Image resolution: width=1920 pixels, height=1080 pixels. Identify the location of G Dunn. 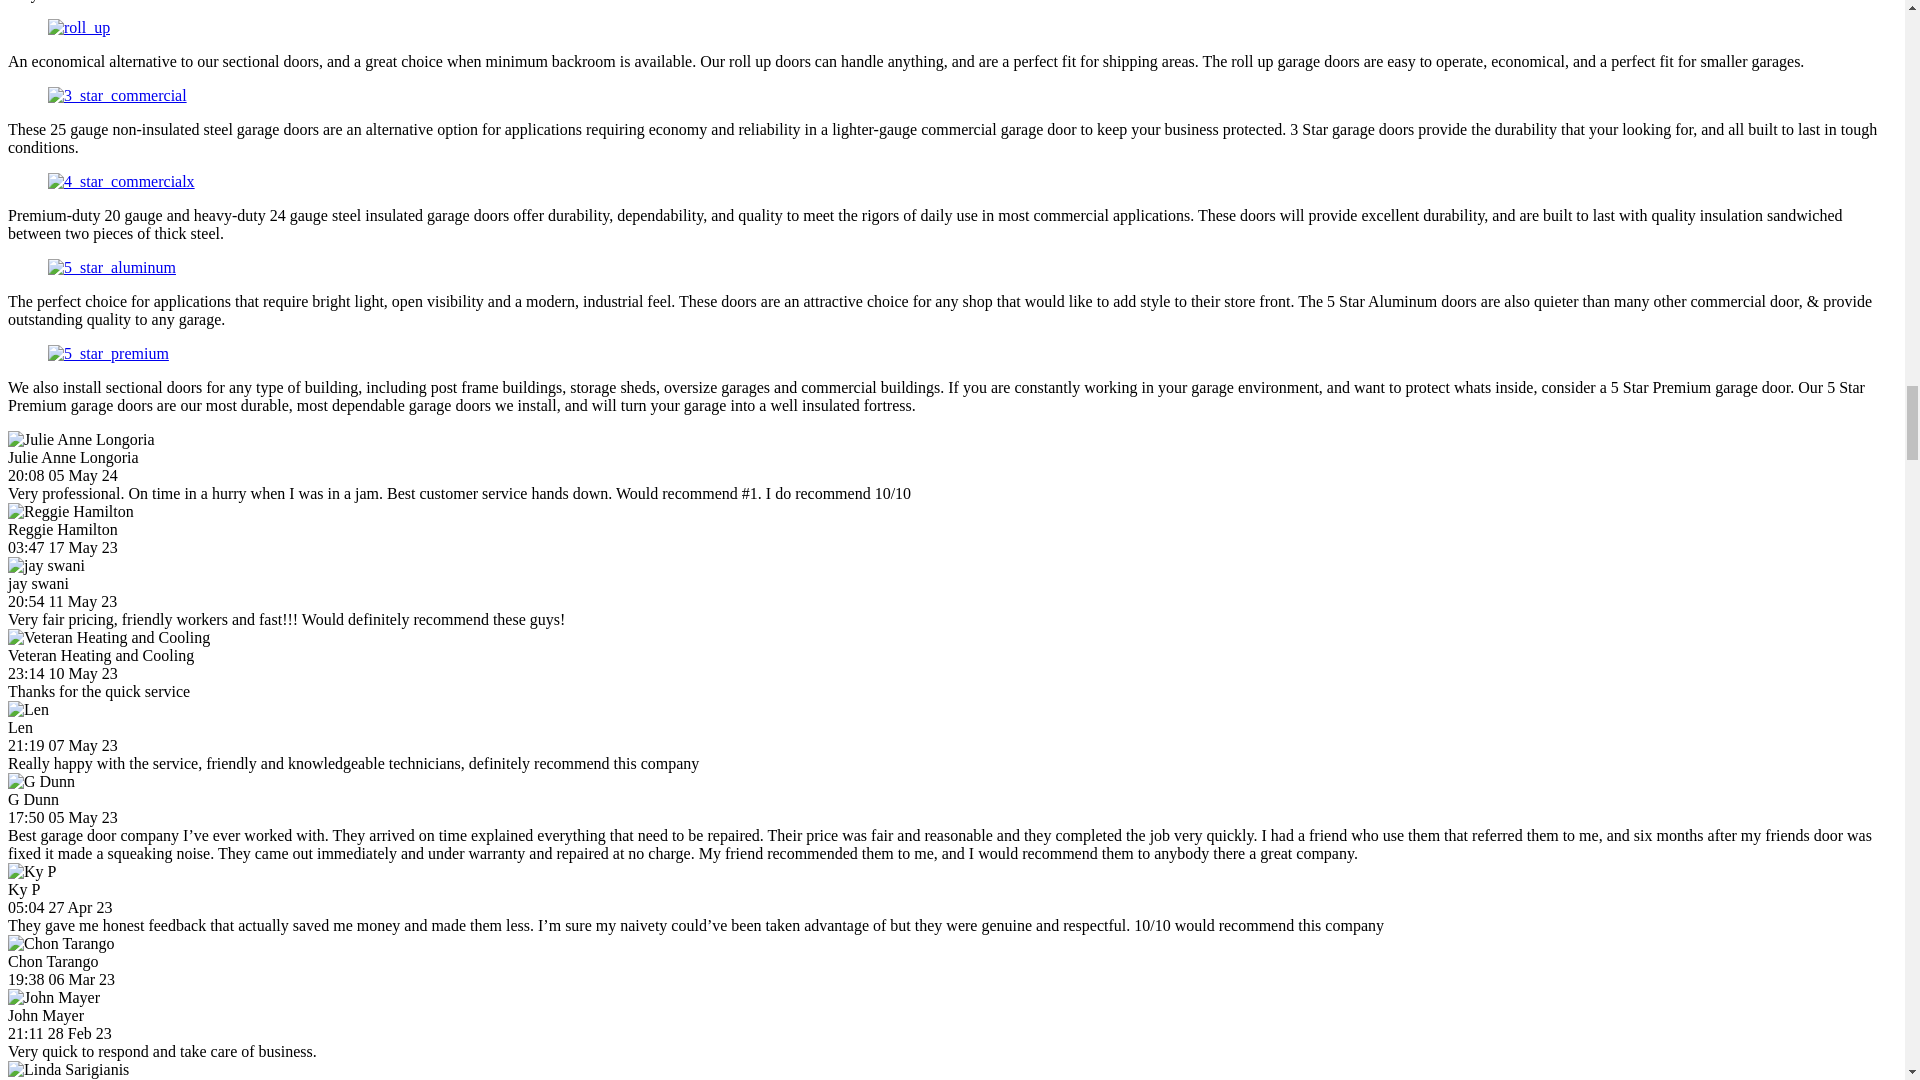
(40, 782).